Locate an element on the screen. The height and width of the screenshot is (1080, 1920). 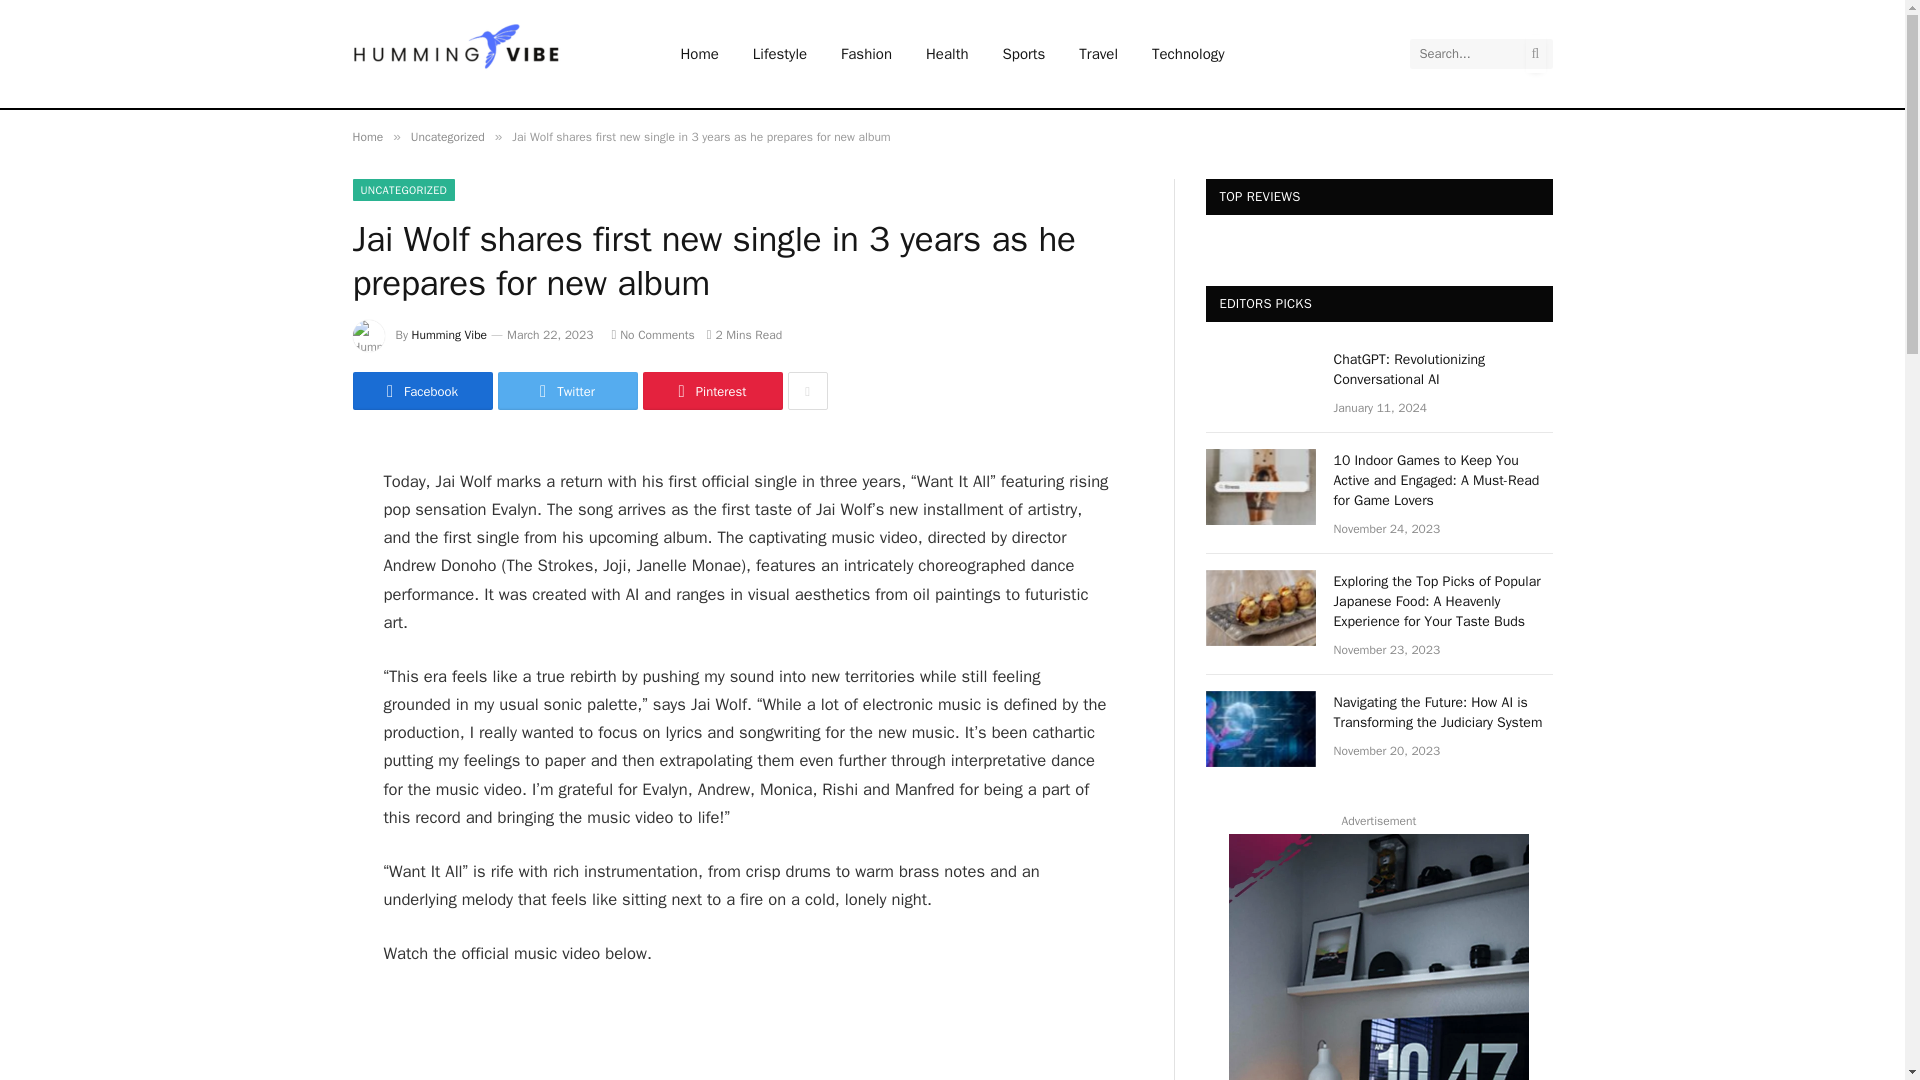
No Comments is located at coordinates (652, 335).